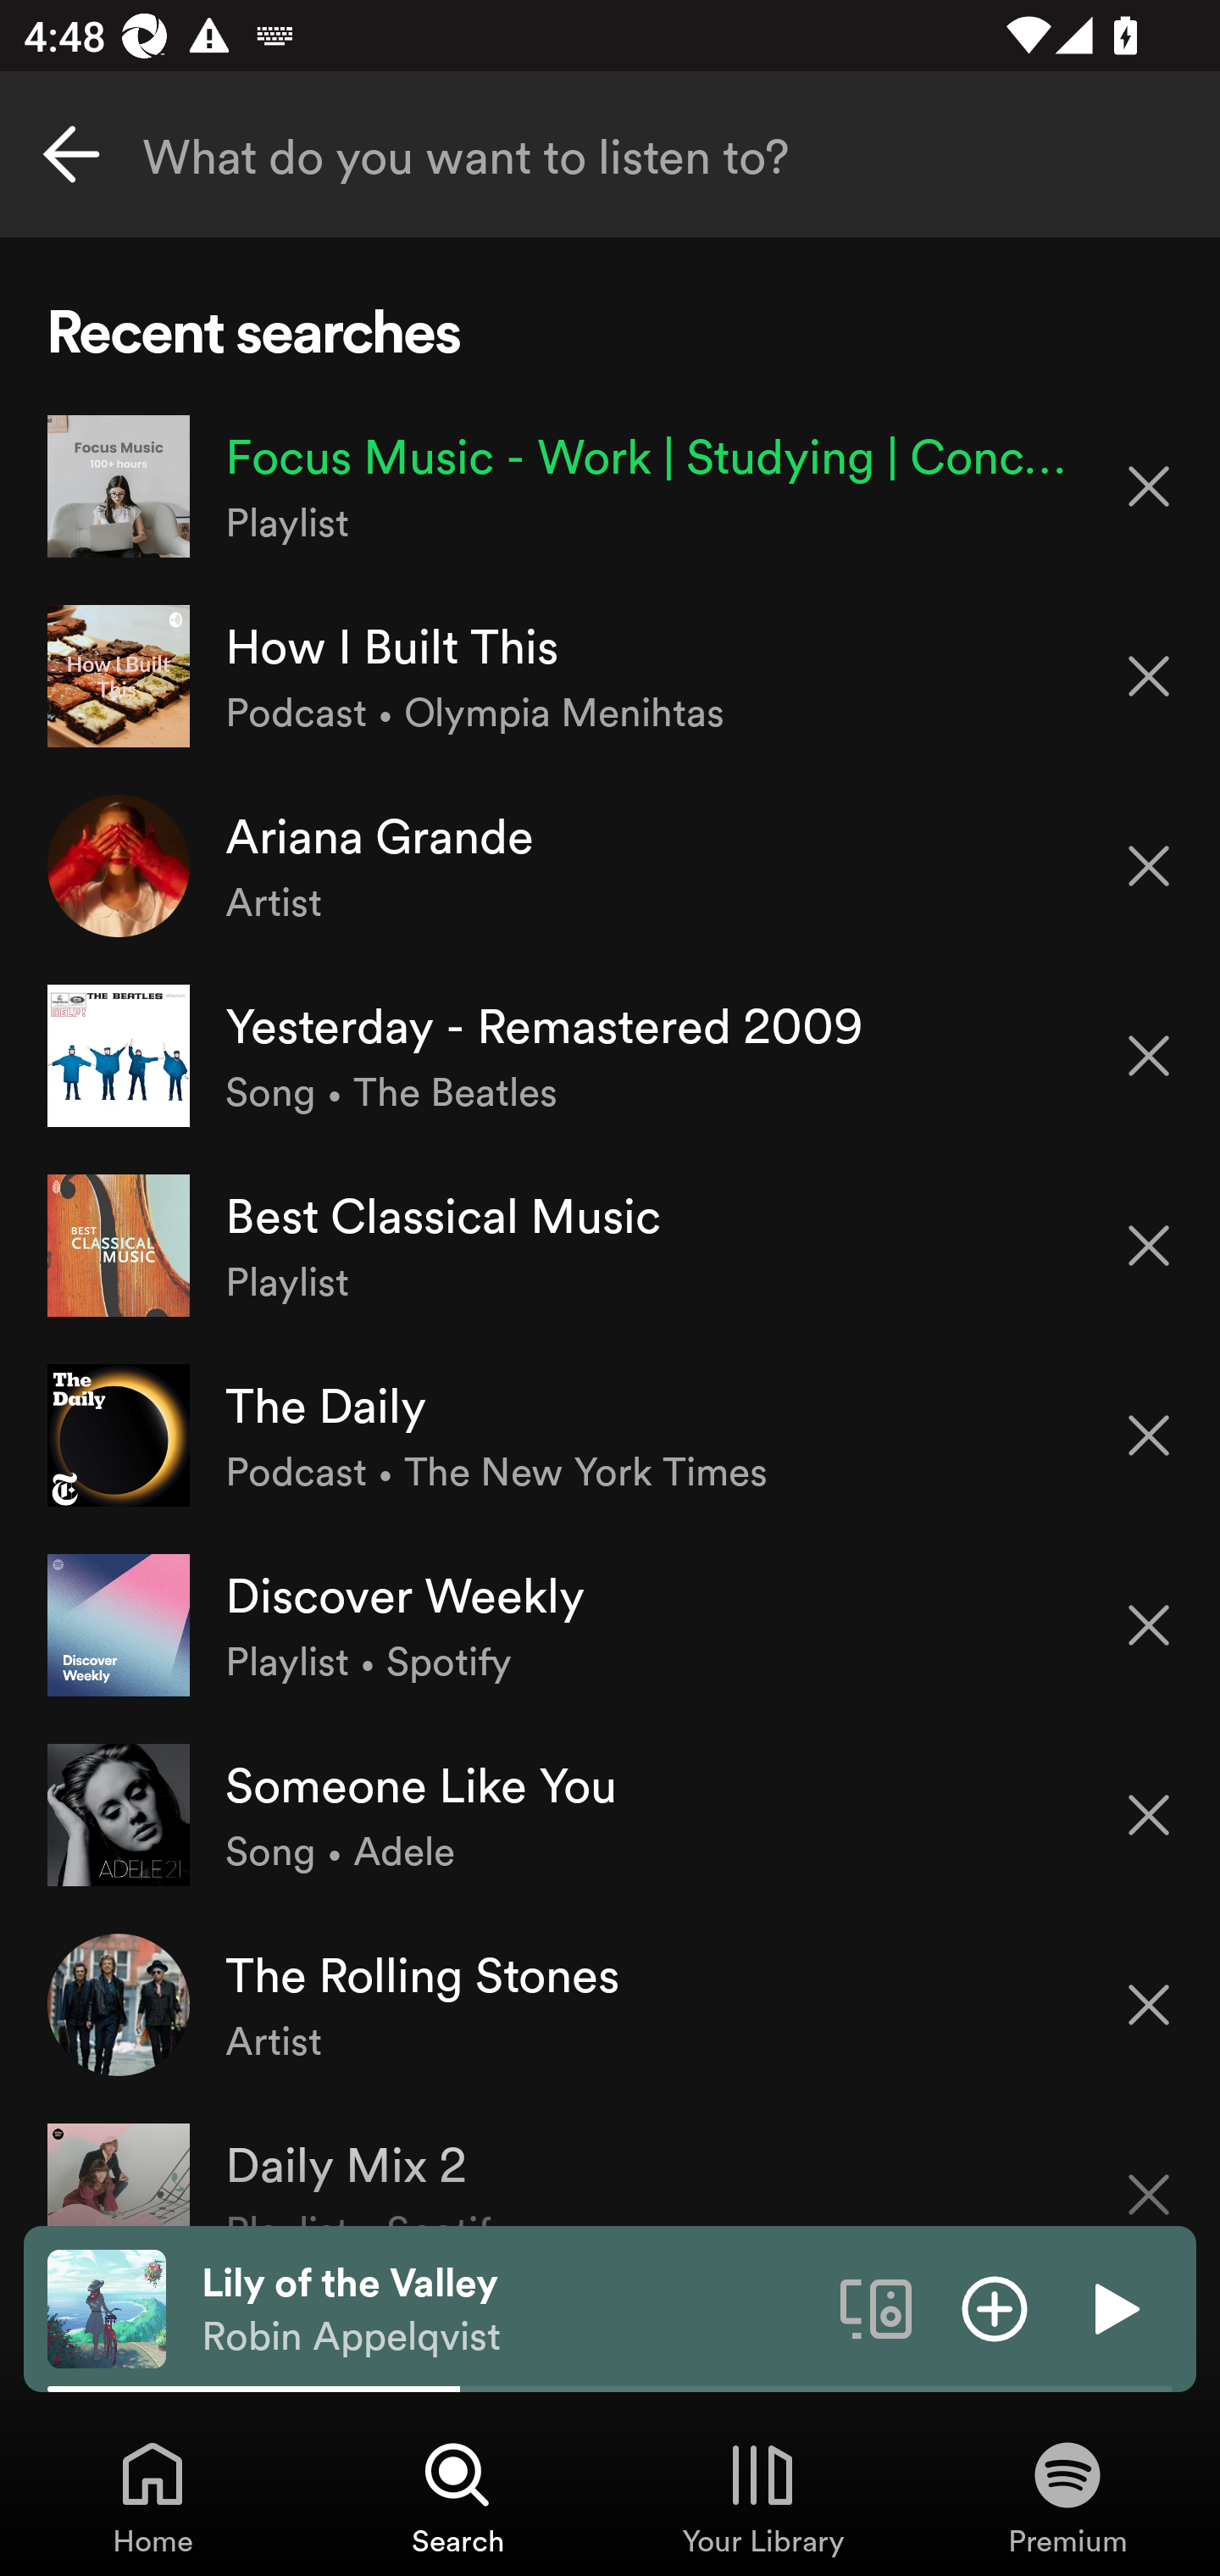  I want to click on Remove, so click(1149, 1246).